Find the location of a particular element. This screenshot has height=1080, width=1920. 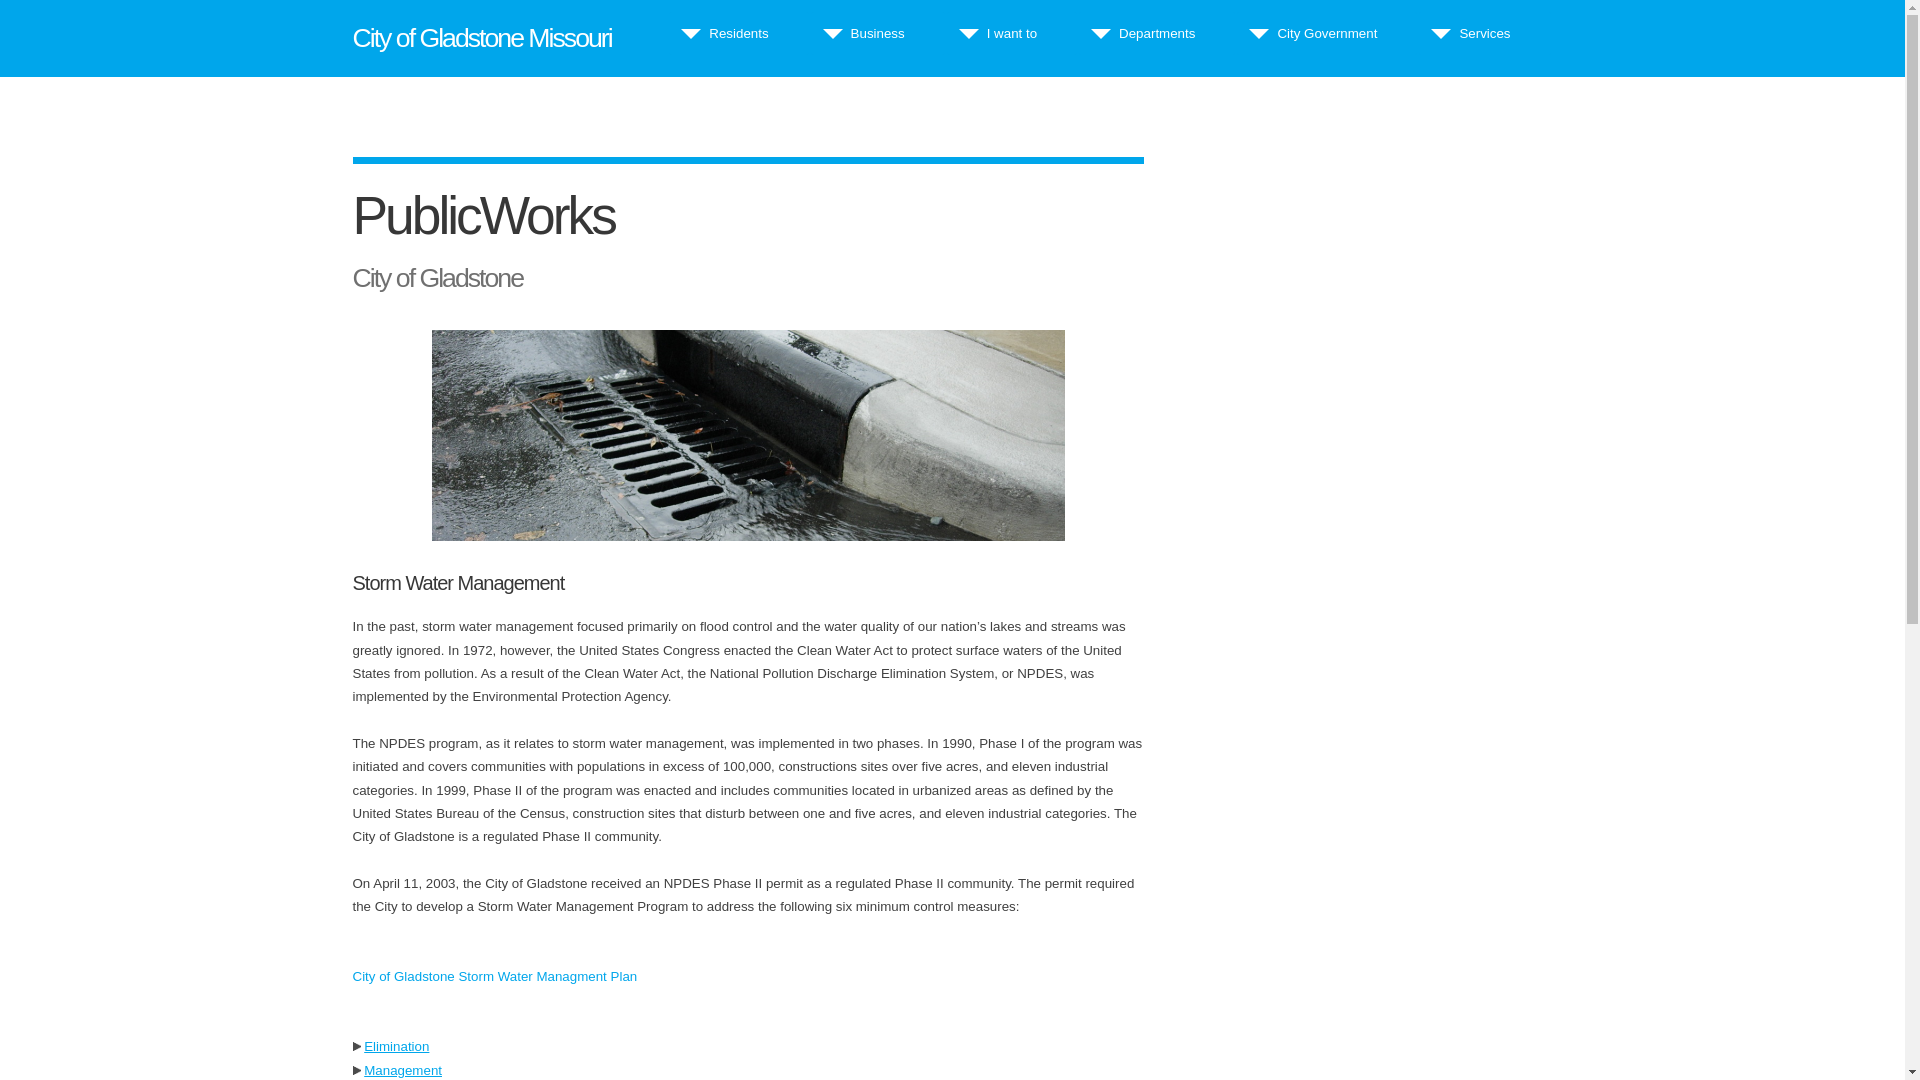

City of Gladstone Missouri is located at coordinates (480, 37).